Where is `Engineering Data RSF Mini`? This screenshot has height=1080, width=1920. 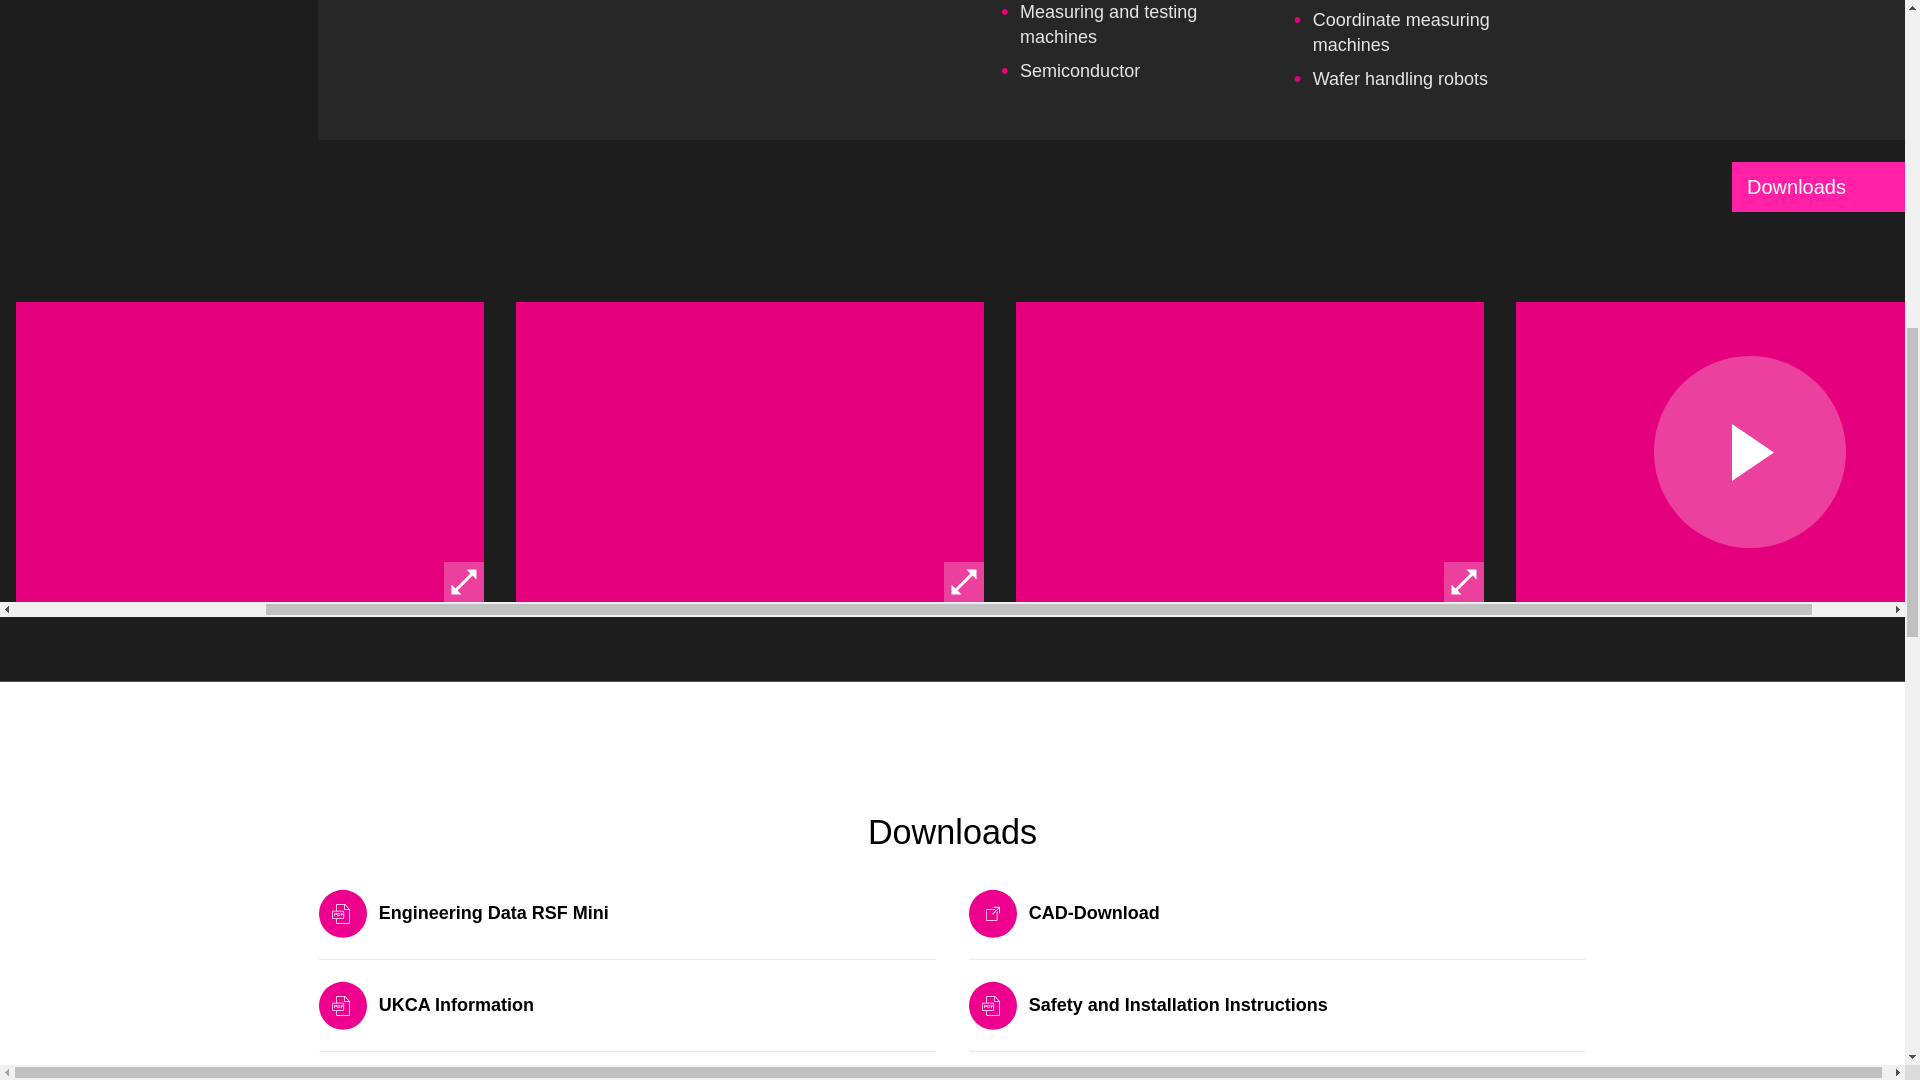
Engineering Data RSF Mini is located at coordinates (627, 930).